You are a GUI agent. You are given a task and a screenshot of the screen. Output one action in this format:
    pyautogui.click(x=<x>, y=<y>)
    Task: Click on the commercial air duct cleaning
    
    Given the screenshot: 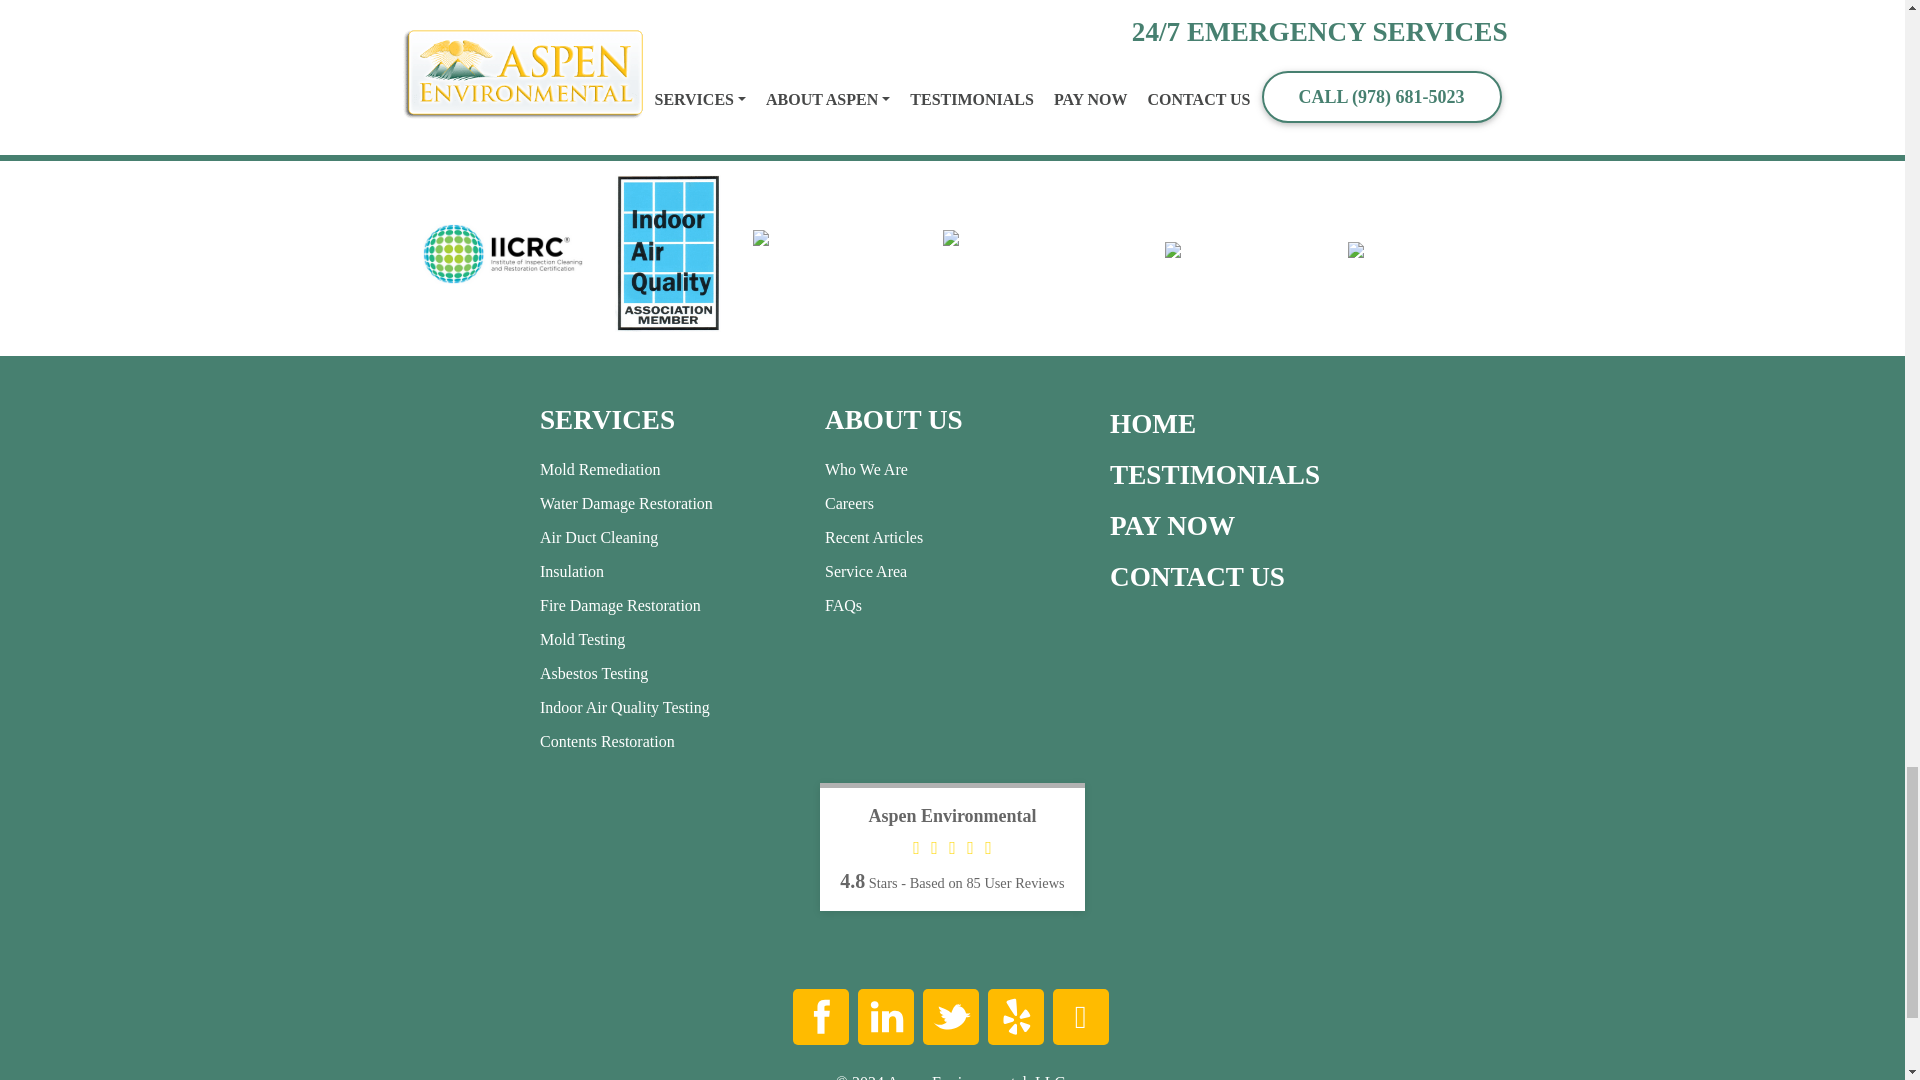 What is the action you would take?
    pyautogui.click(x=761, y=12)
    